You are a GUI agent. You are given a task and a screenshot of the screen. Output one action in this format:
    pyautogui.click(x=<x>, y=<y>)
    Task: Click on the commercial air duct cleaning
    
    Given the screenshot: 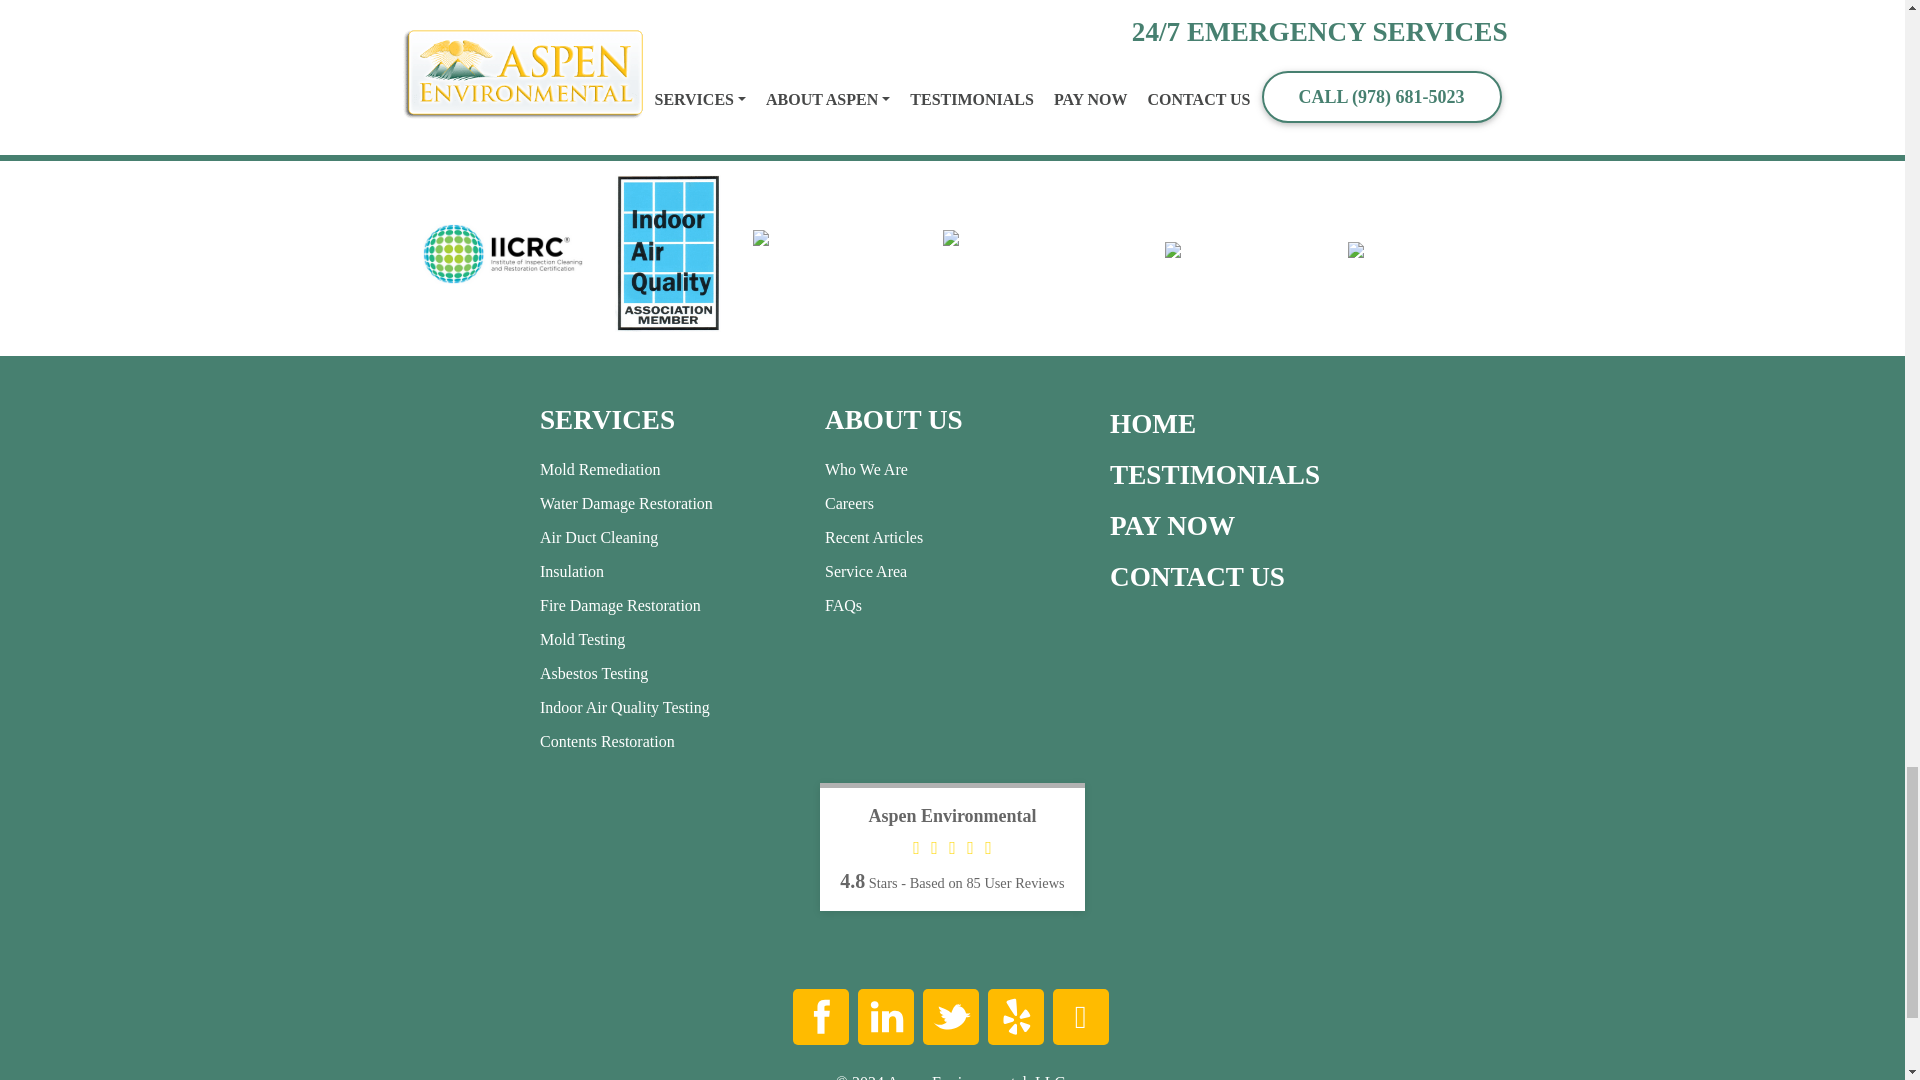 What is the action you would take?
    pyautogui.click(x=761, y=12)
    